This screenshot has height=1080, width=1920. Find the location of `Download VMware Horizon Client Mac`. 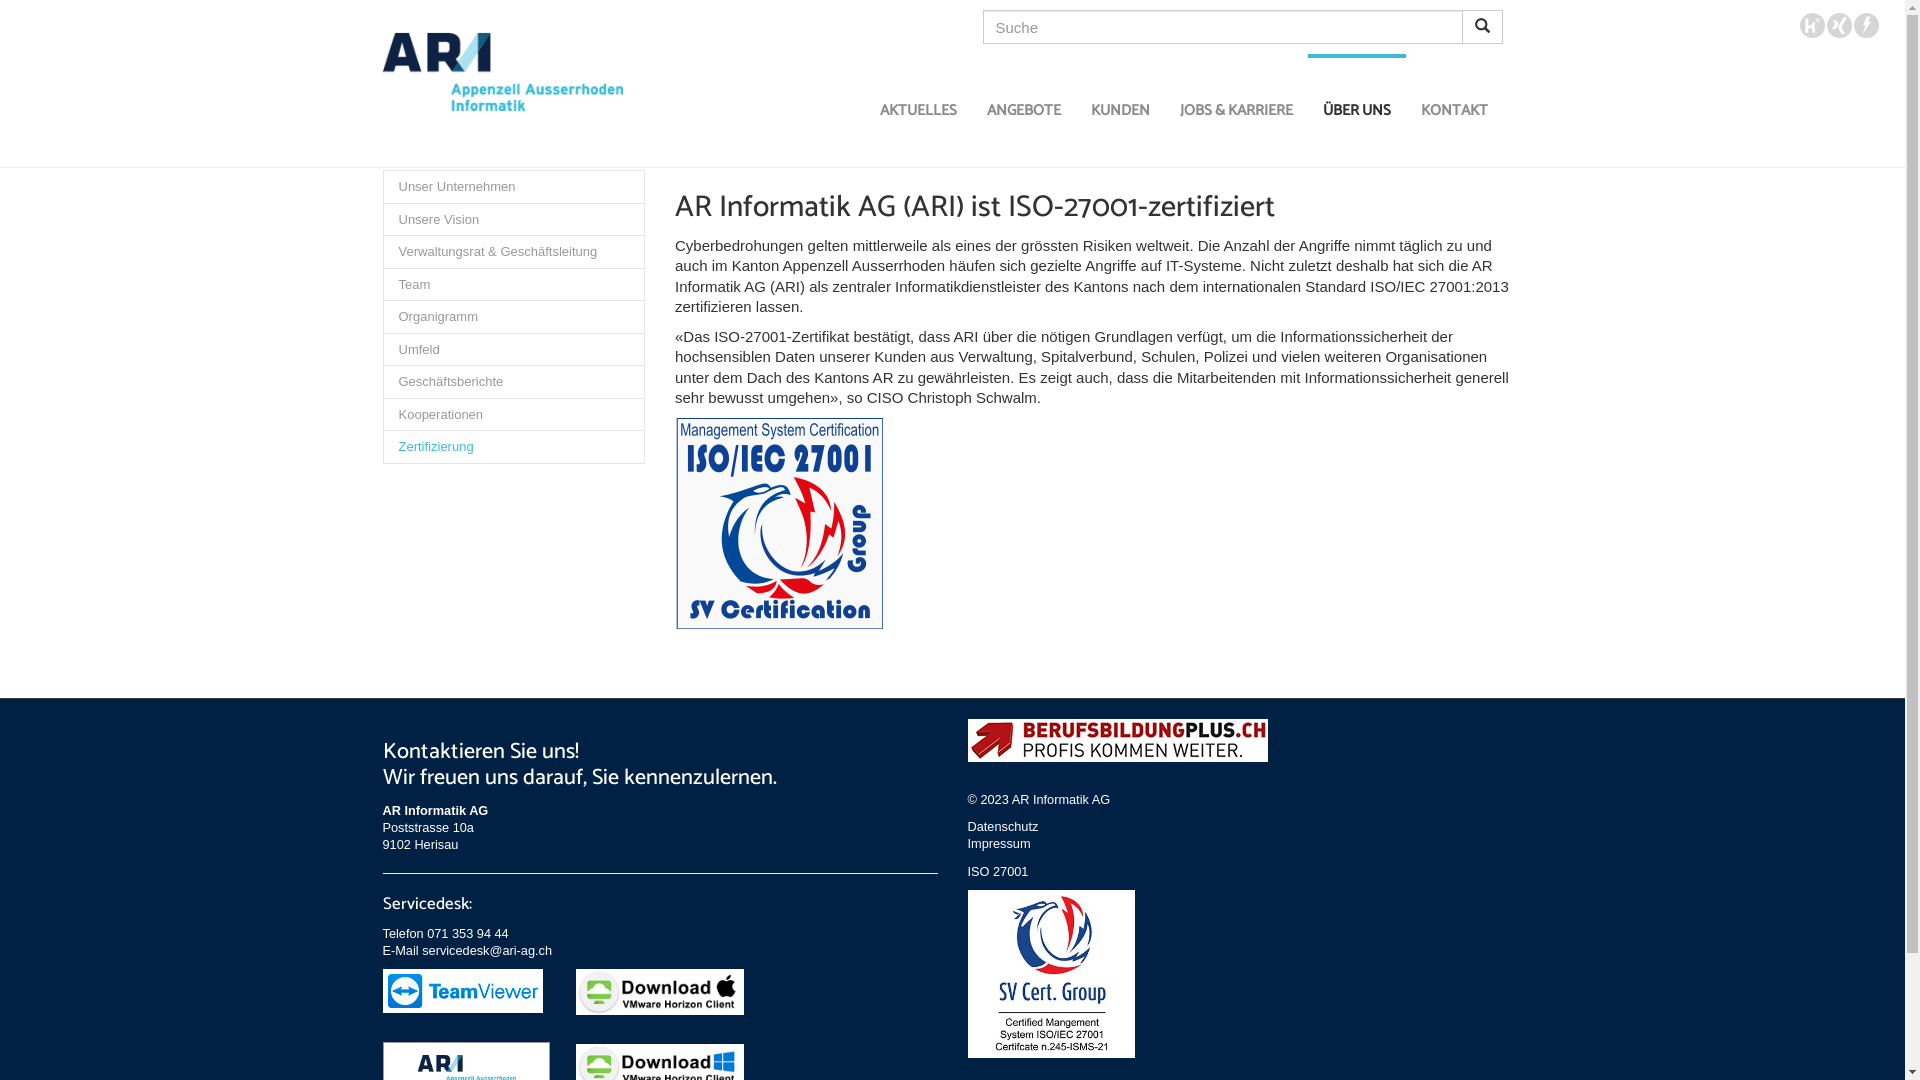

Download VMware Horizon Client Mac is located at coordinates (660, 992).